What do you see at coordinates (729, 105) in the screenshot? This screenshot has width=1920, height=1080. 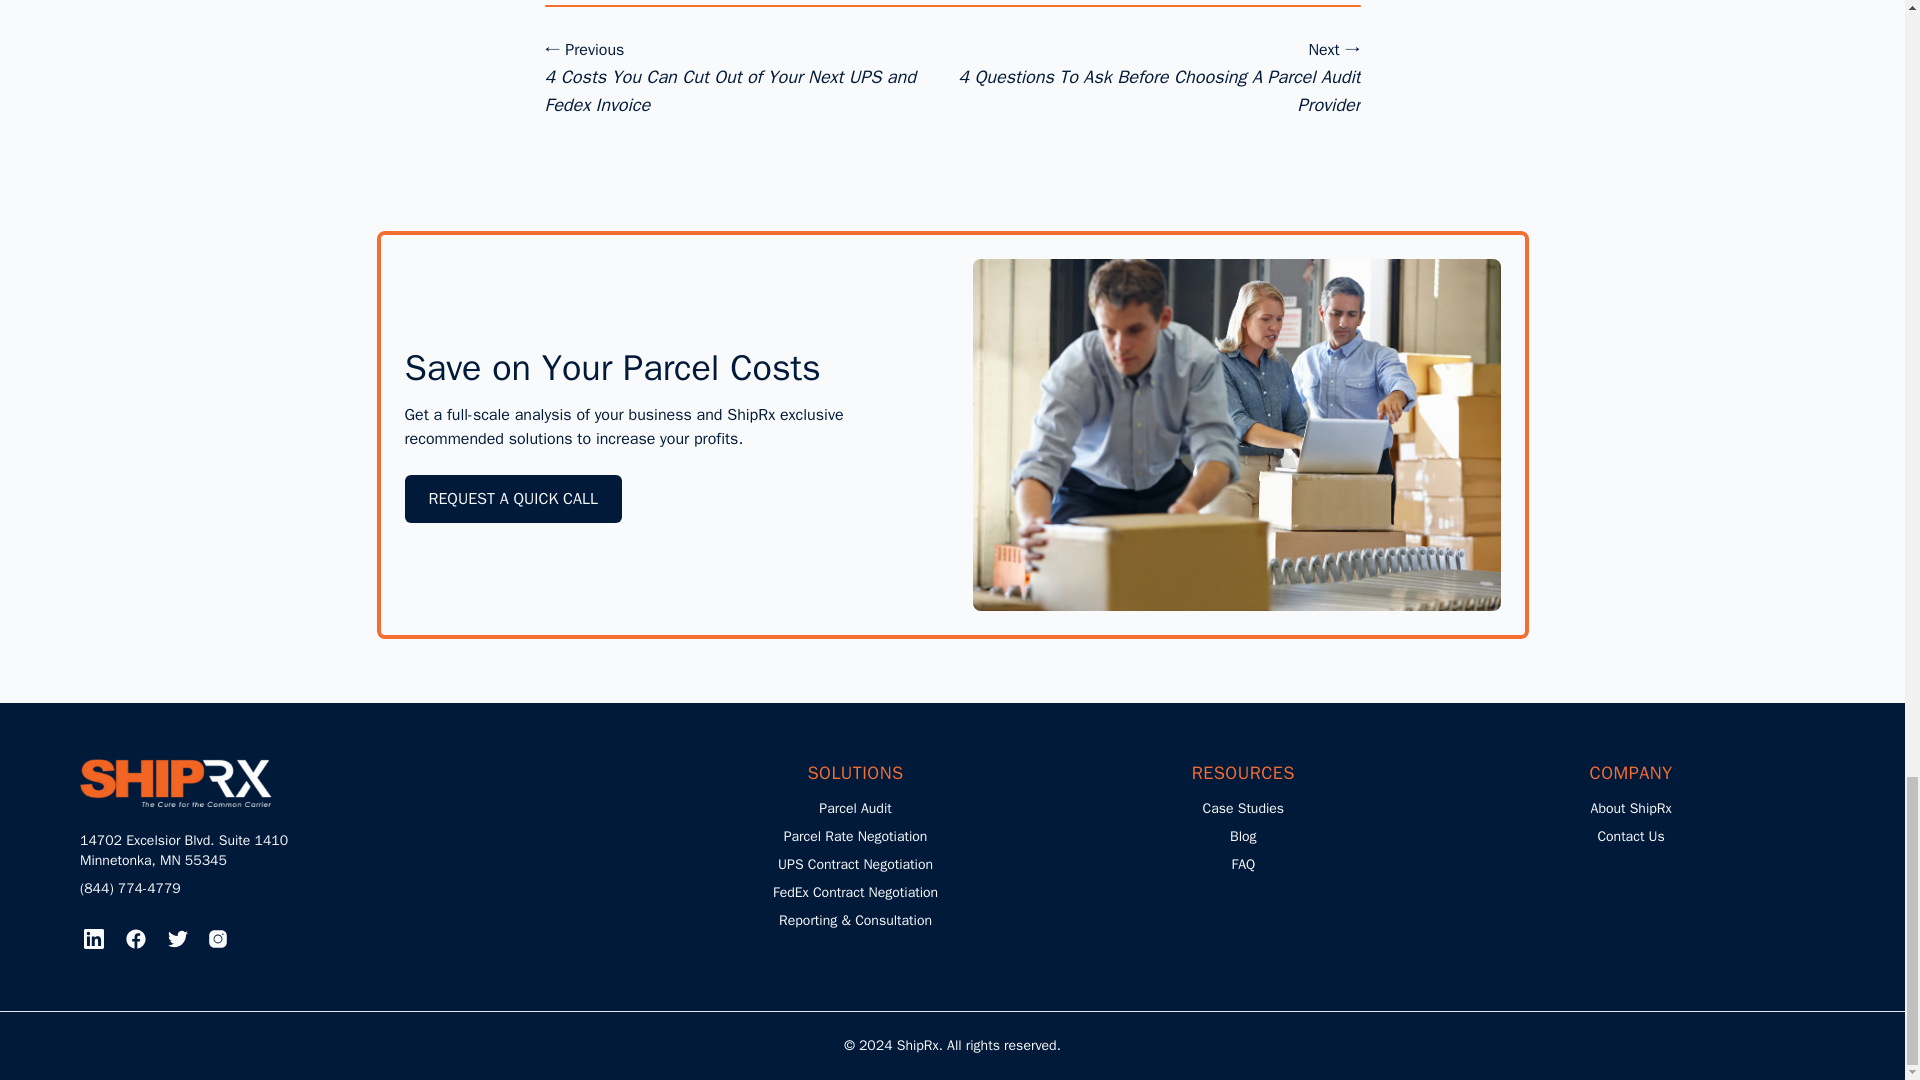 I see `4 Costs You Can Cut Out of Your Next UPS and Fedex Invoice` at bounding box center [729, 105].